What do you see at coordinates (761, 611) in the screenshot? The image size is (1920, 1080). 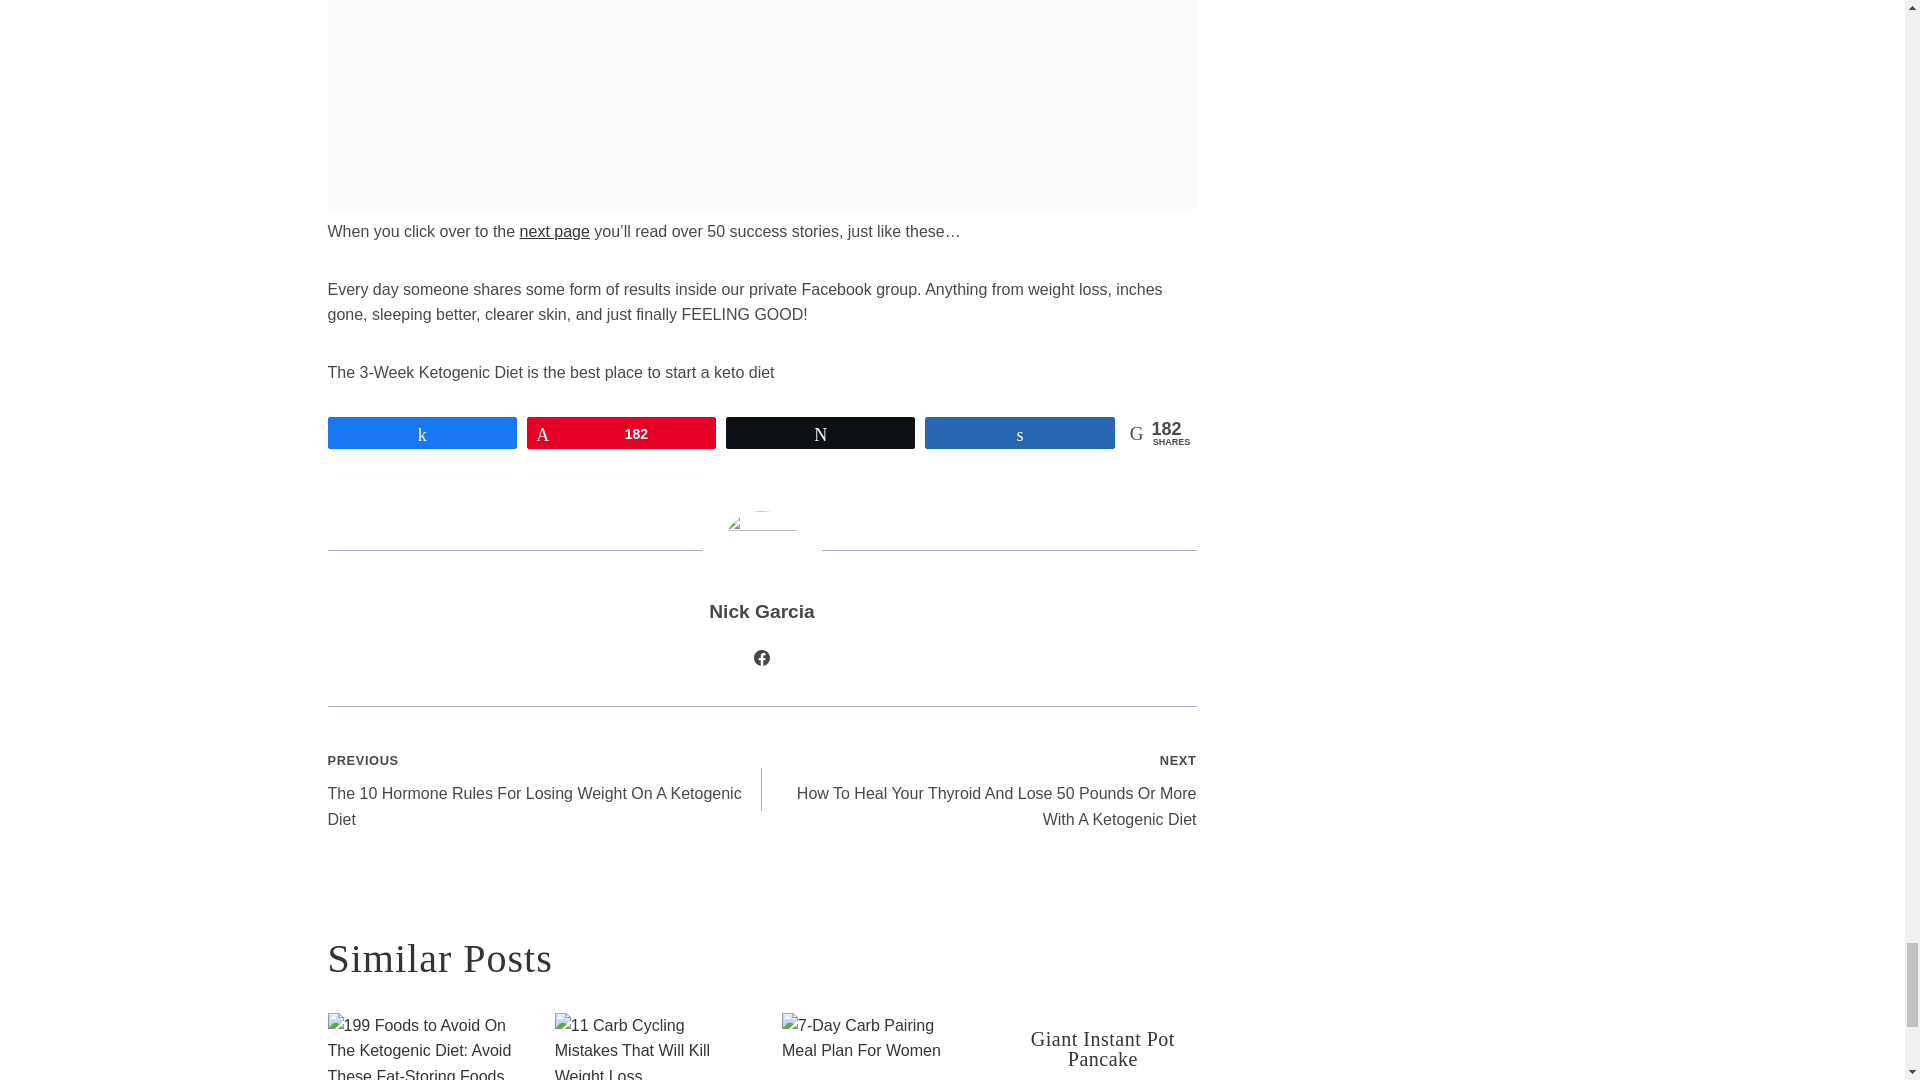 I see `Posts by Nick Garcia` at bounding box center [761, 611].